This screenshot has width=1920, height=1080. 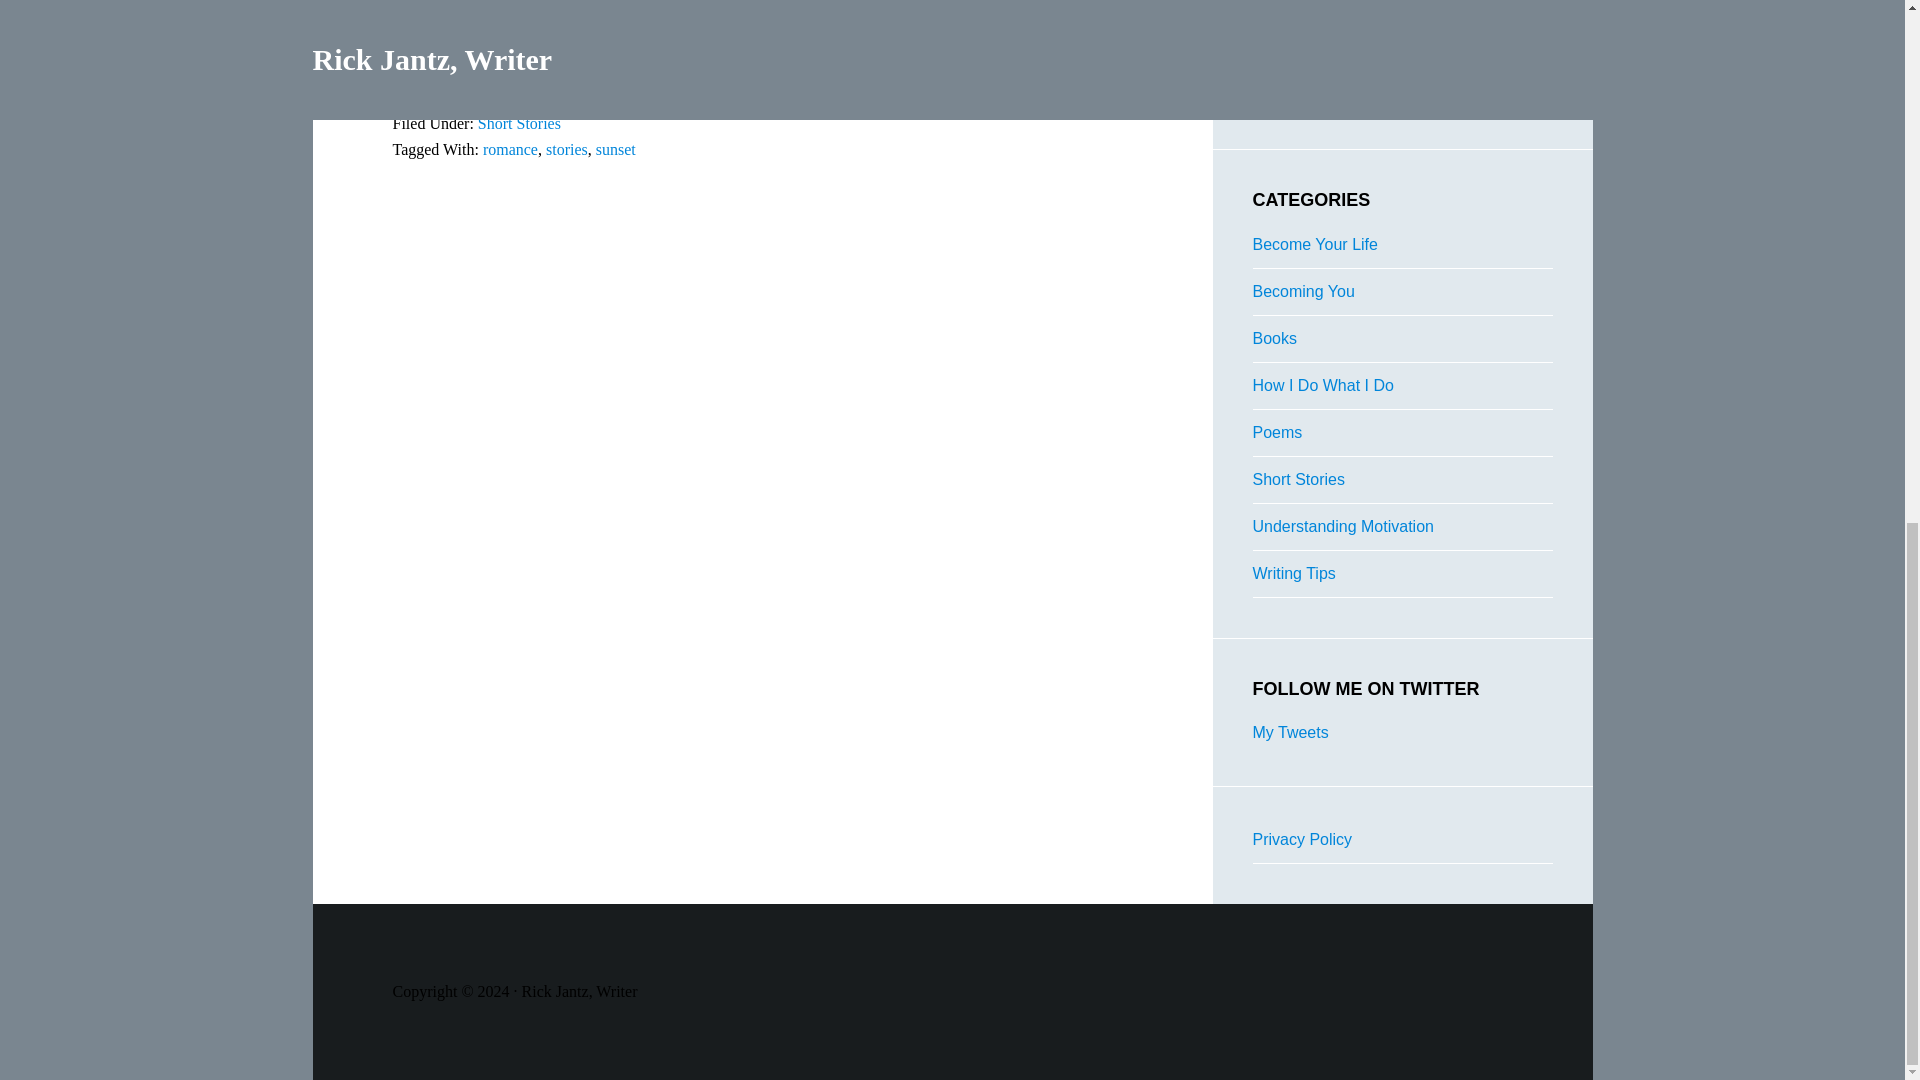 What do you see at coordinates (1322, 385) in the screenshot?
I see `How I Do What I Do` at bounding box center [1322, 385].